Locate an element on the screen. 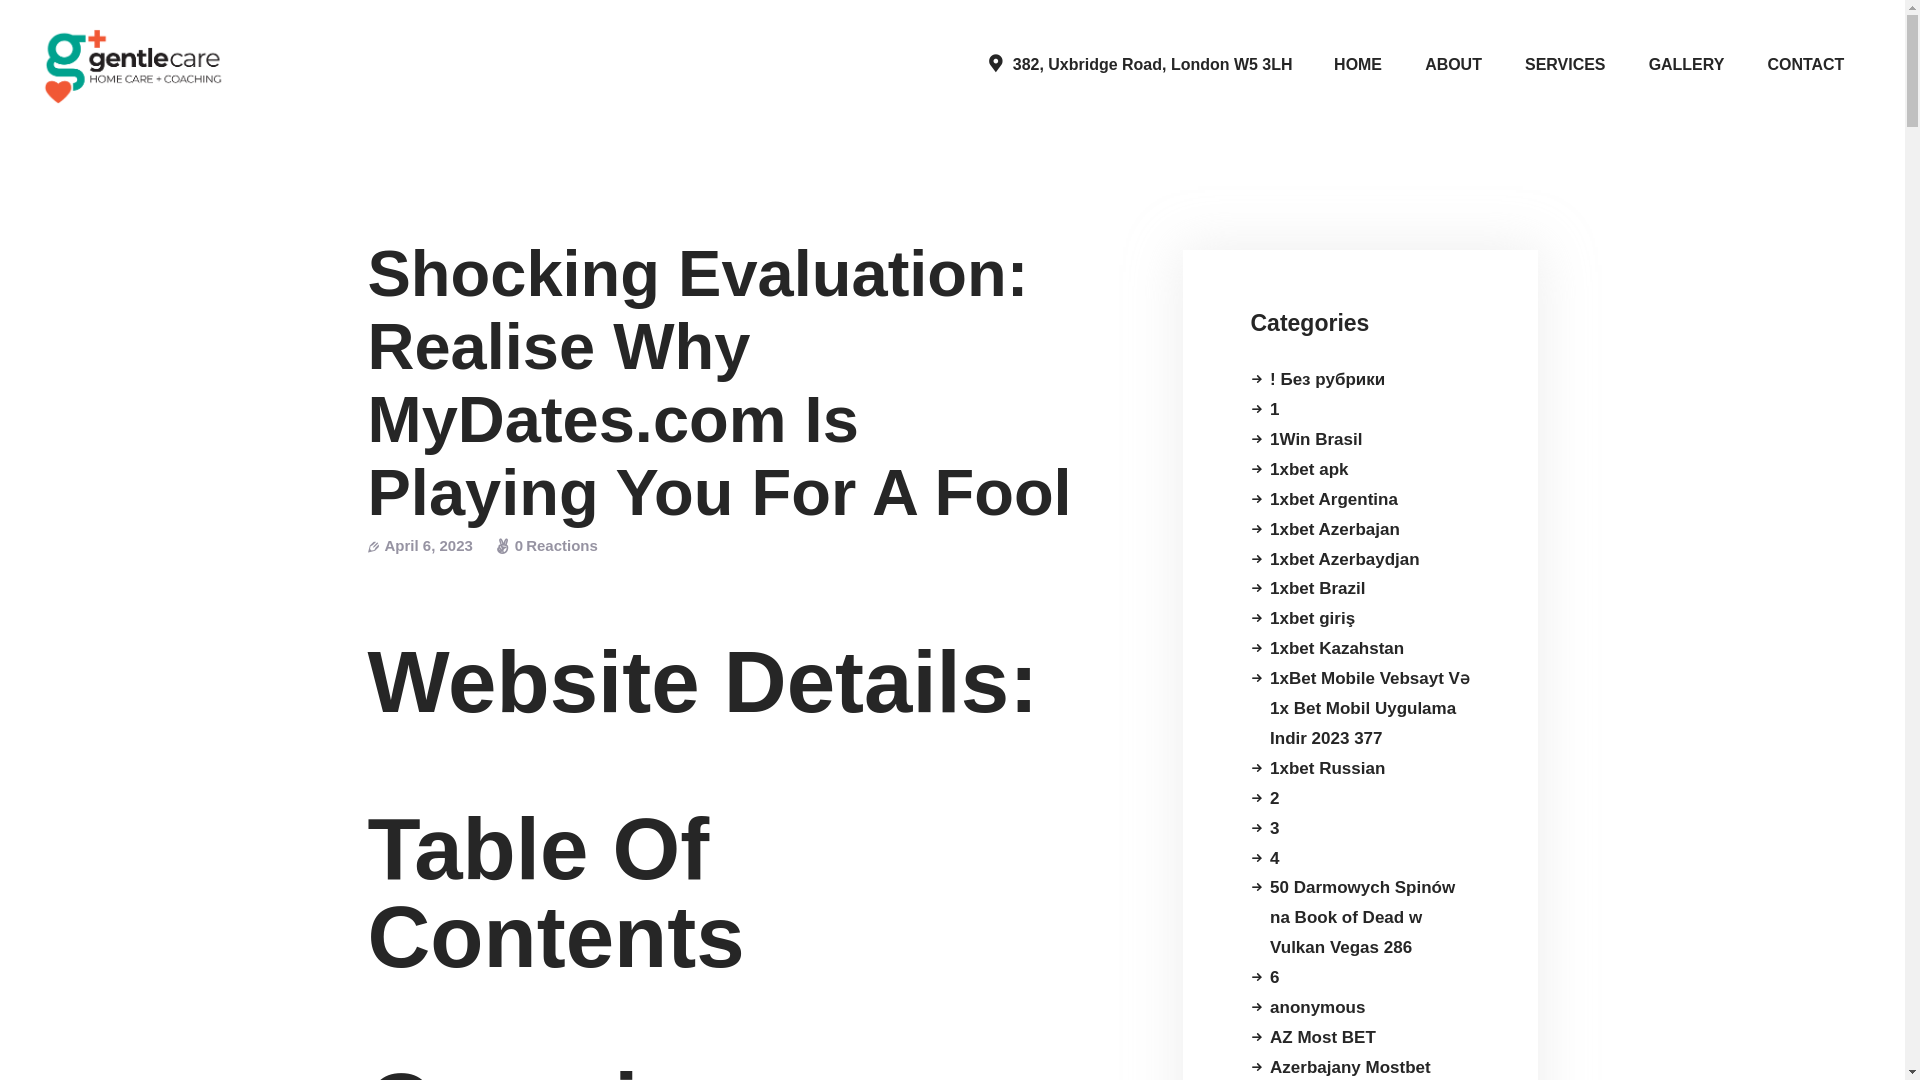 The height and width of the screenshot is (1080, 1920). 1xbet Kazahstan is located at coordinates (1336, 648).